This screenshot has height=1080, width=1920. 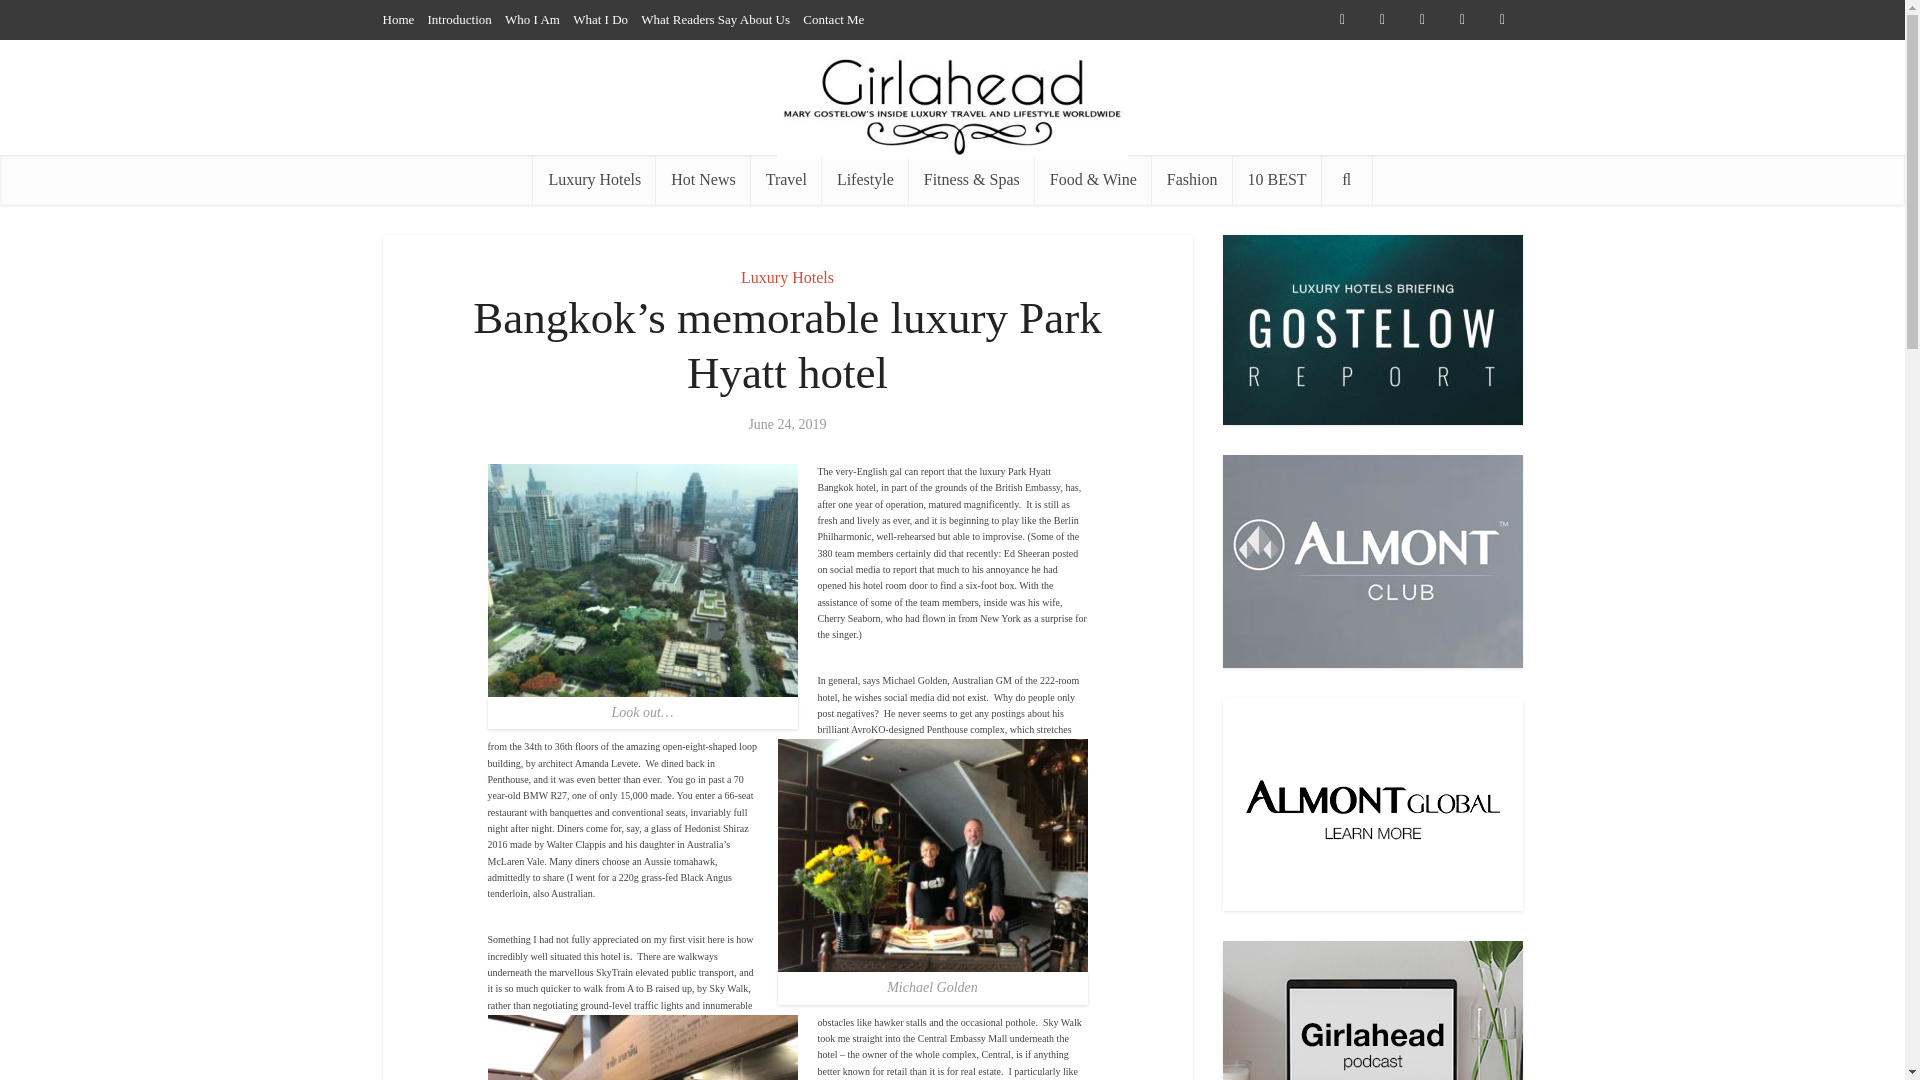 I want to click on Lifestyle, so click(x=864, y=180).